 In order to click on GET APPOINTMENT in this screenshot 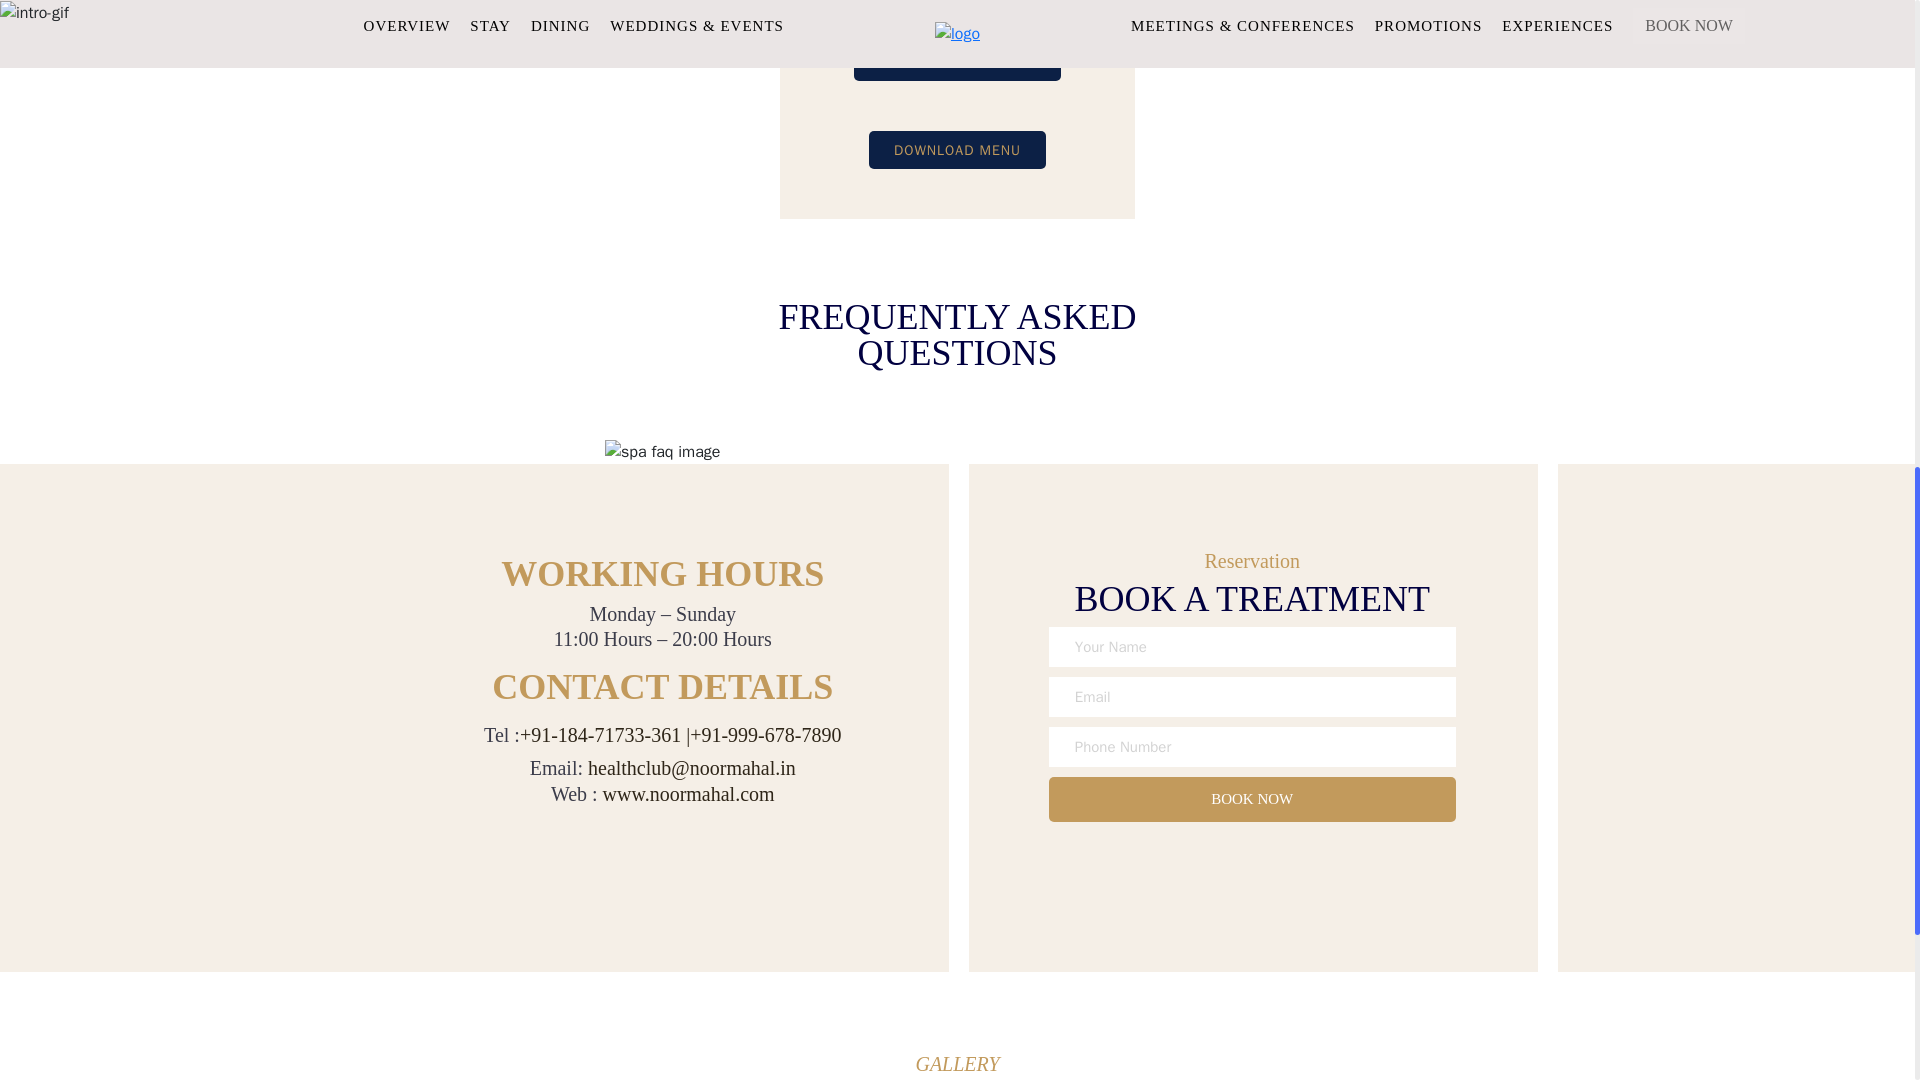, I will do `click(956, 62)`.